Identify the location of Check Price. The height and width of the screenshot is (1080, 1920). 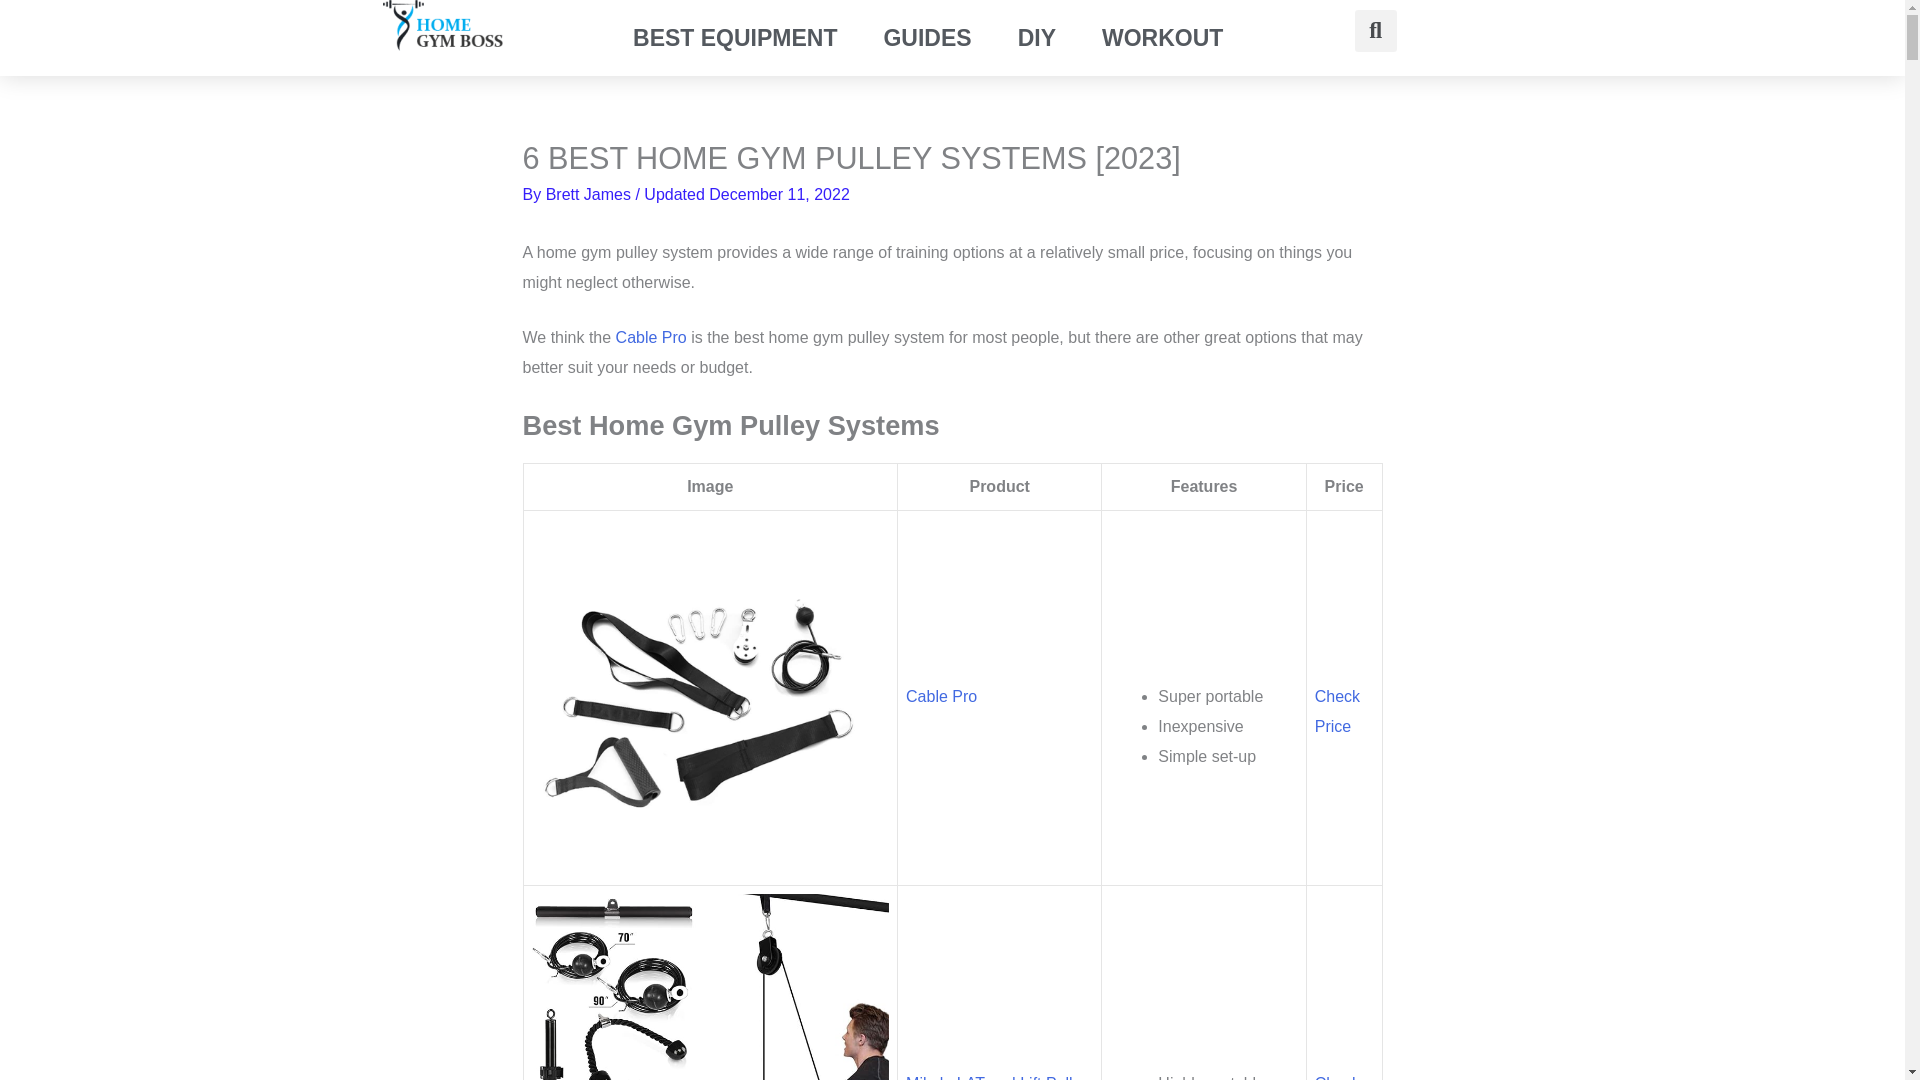
(1337, 1077).